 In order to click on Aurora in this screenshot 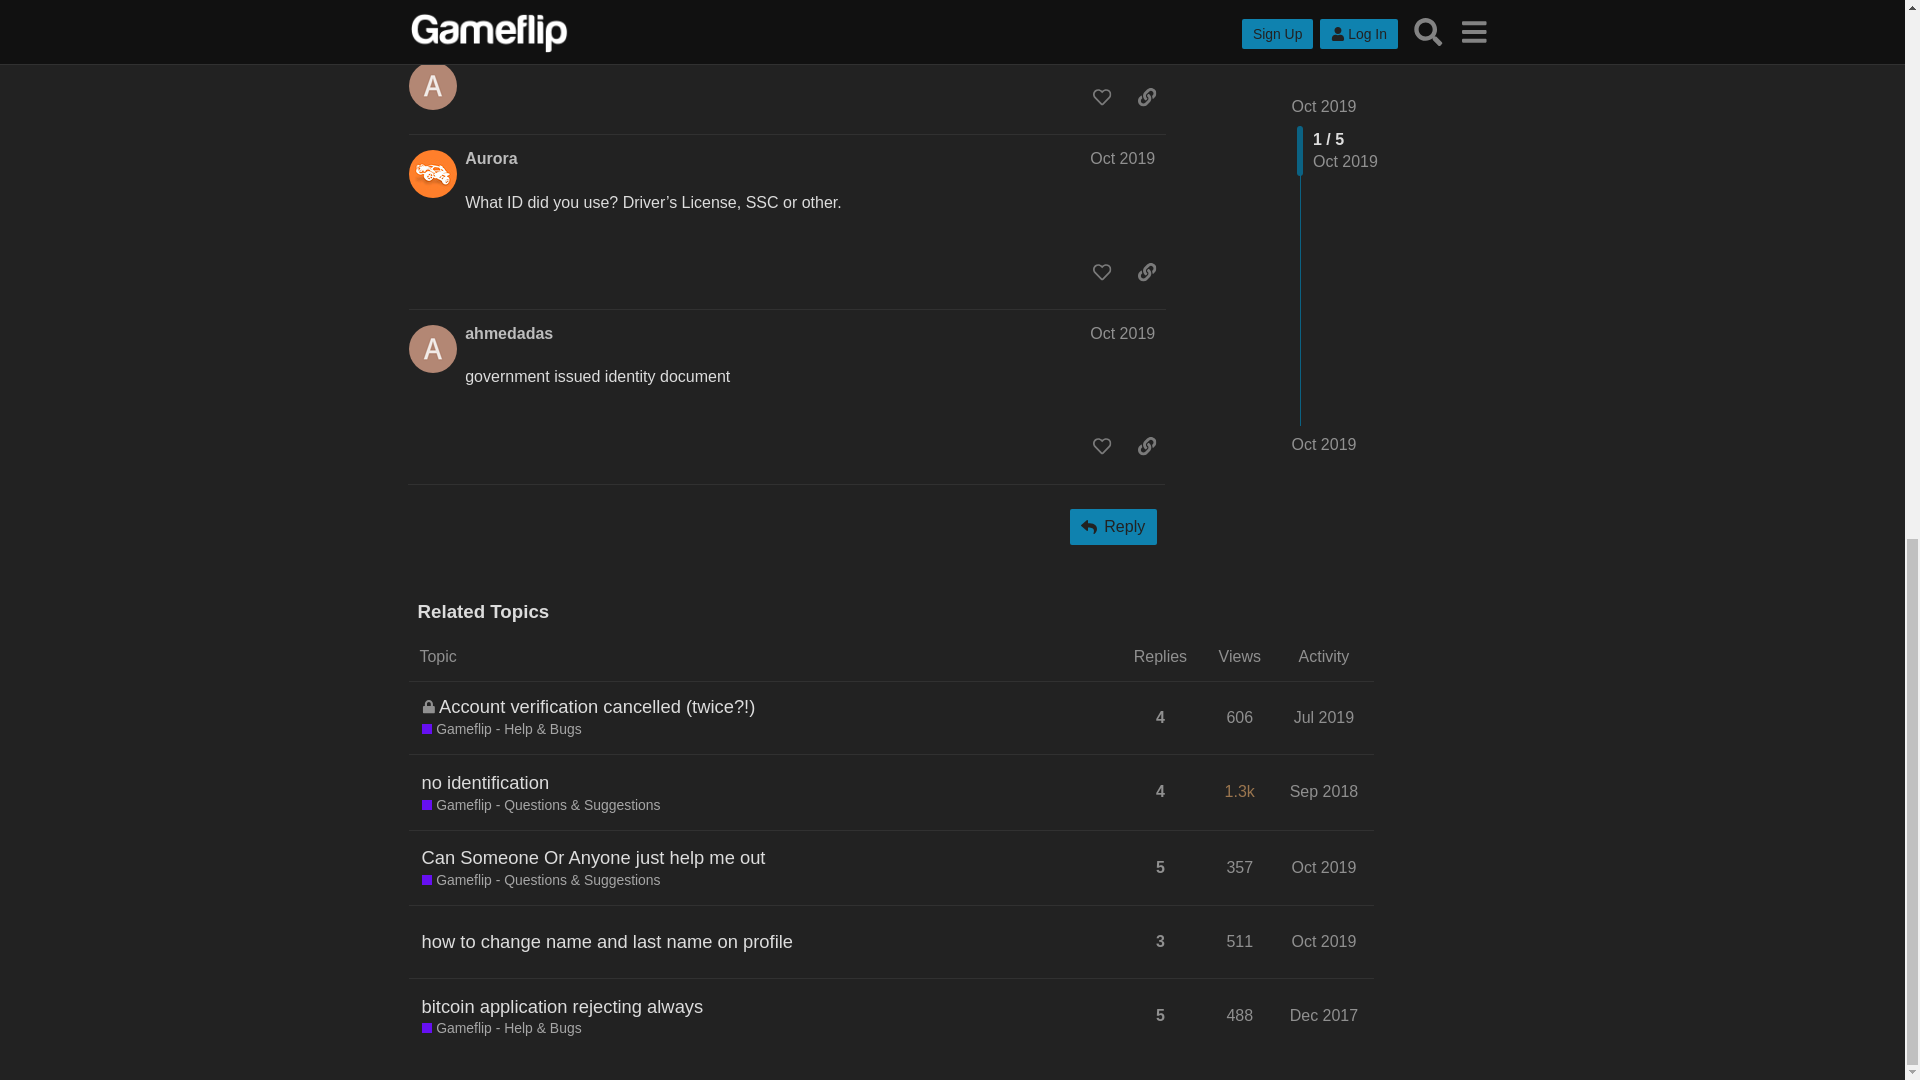, I will do `click(490, 158)`.